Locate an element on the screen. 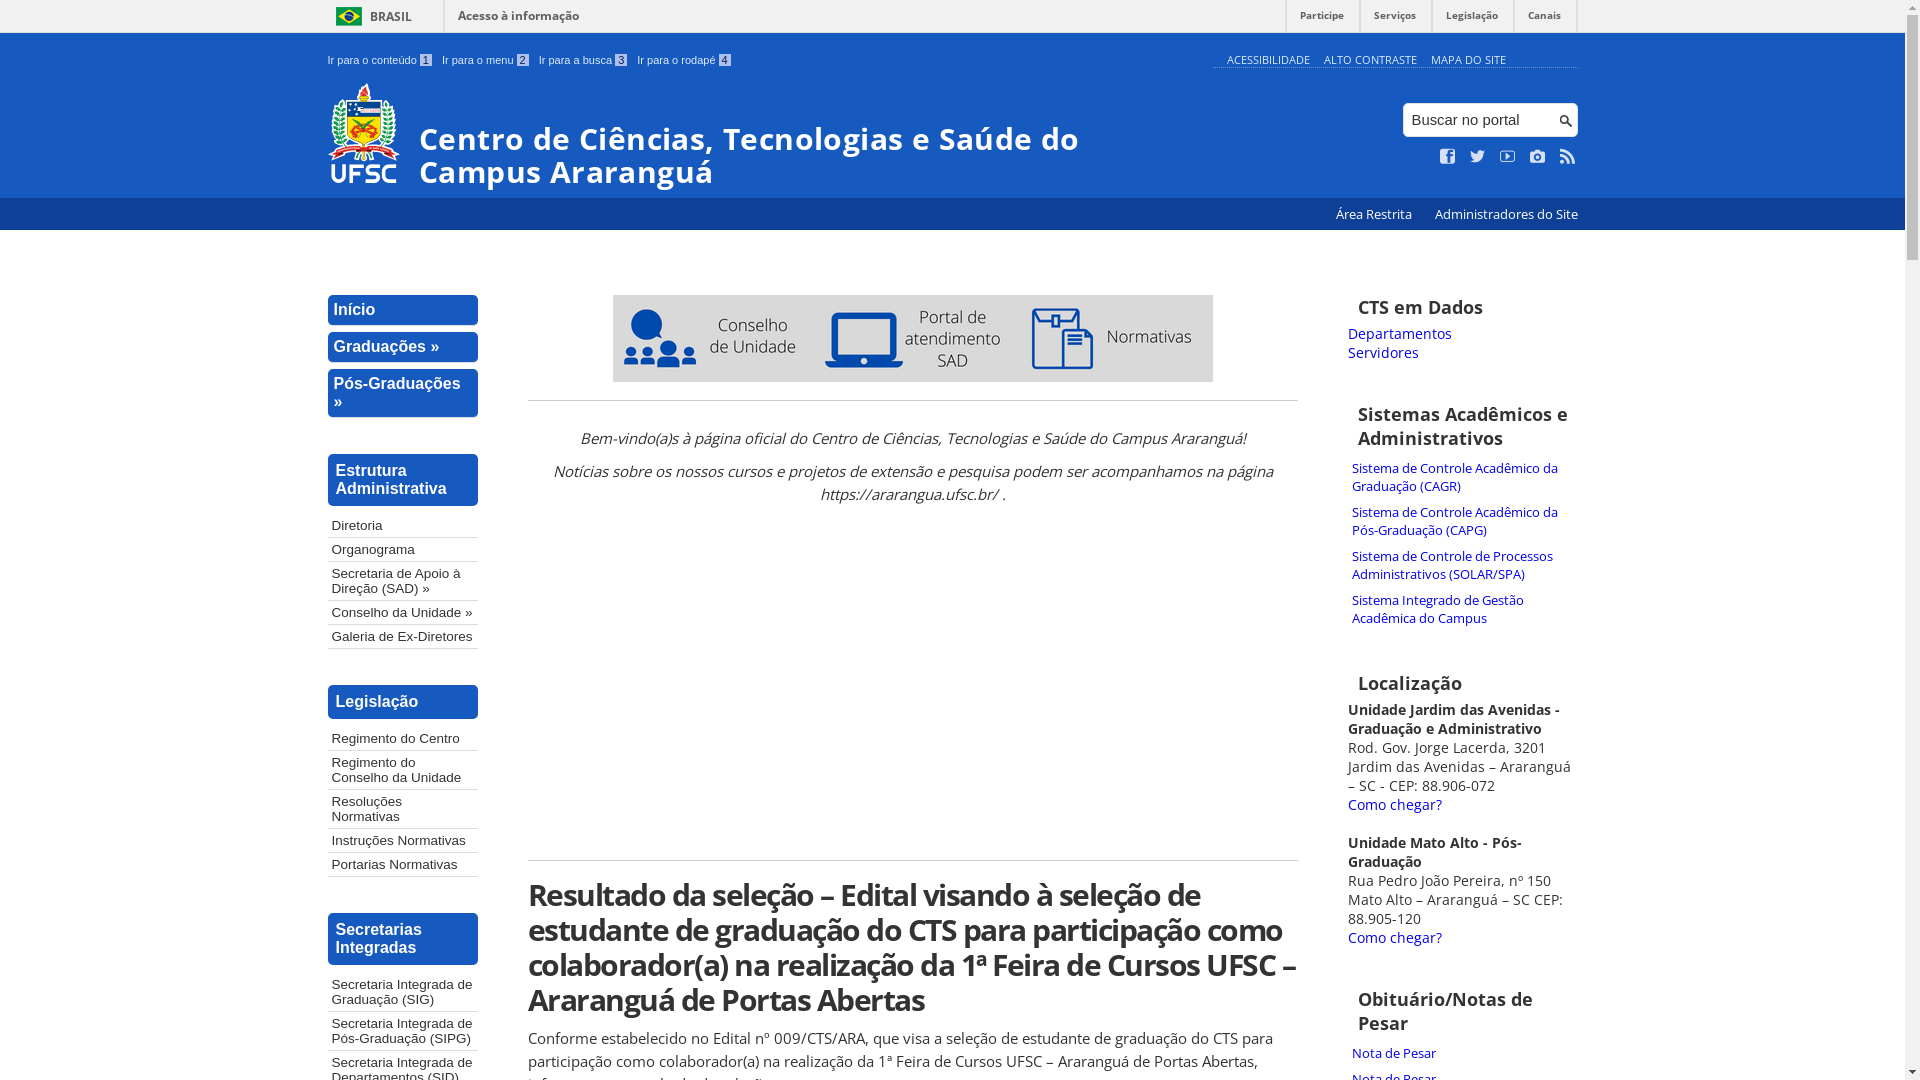 The image size is (1920, 1080). ACESSIBILIDADE is located at coordinates (1268, 60).